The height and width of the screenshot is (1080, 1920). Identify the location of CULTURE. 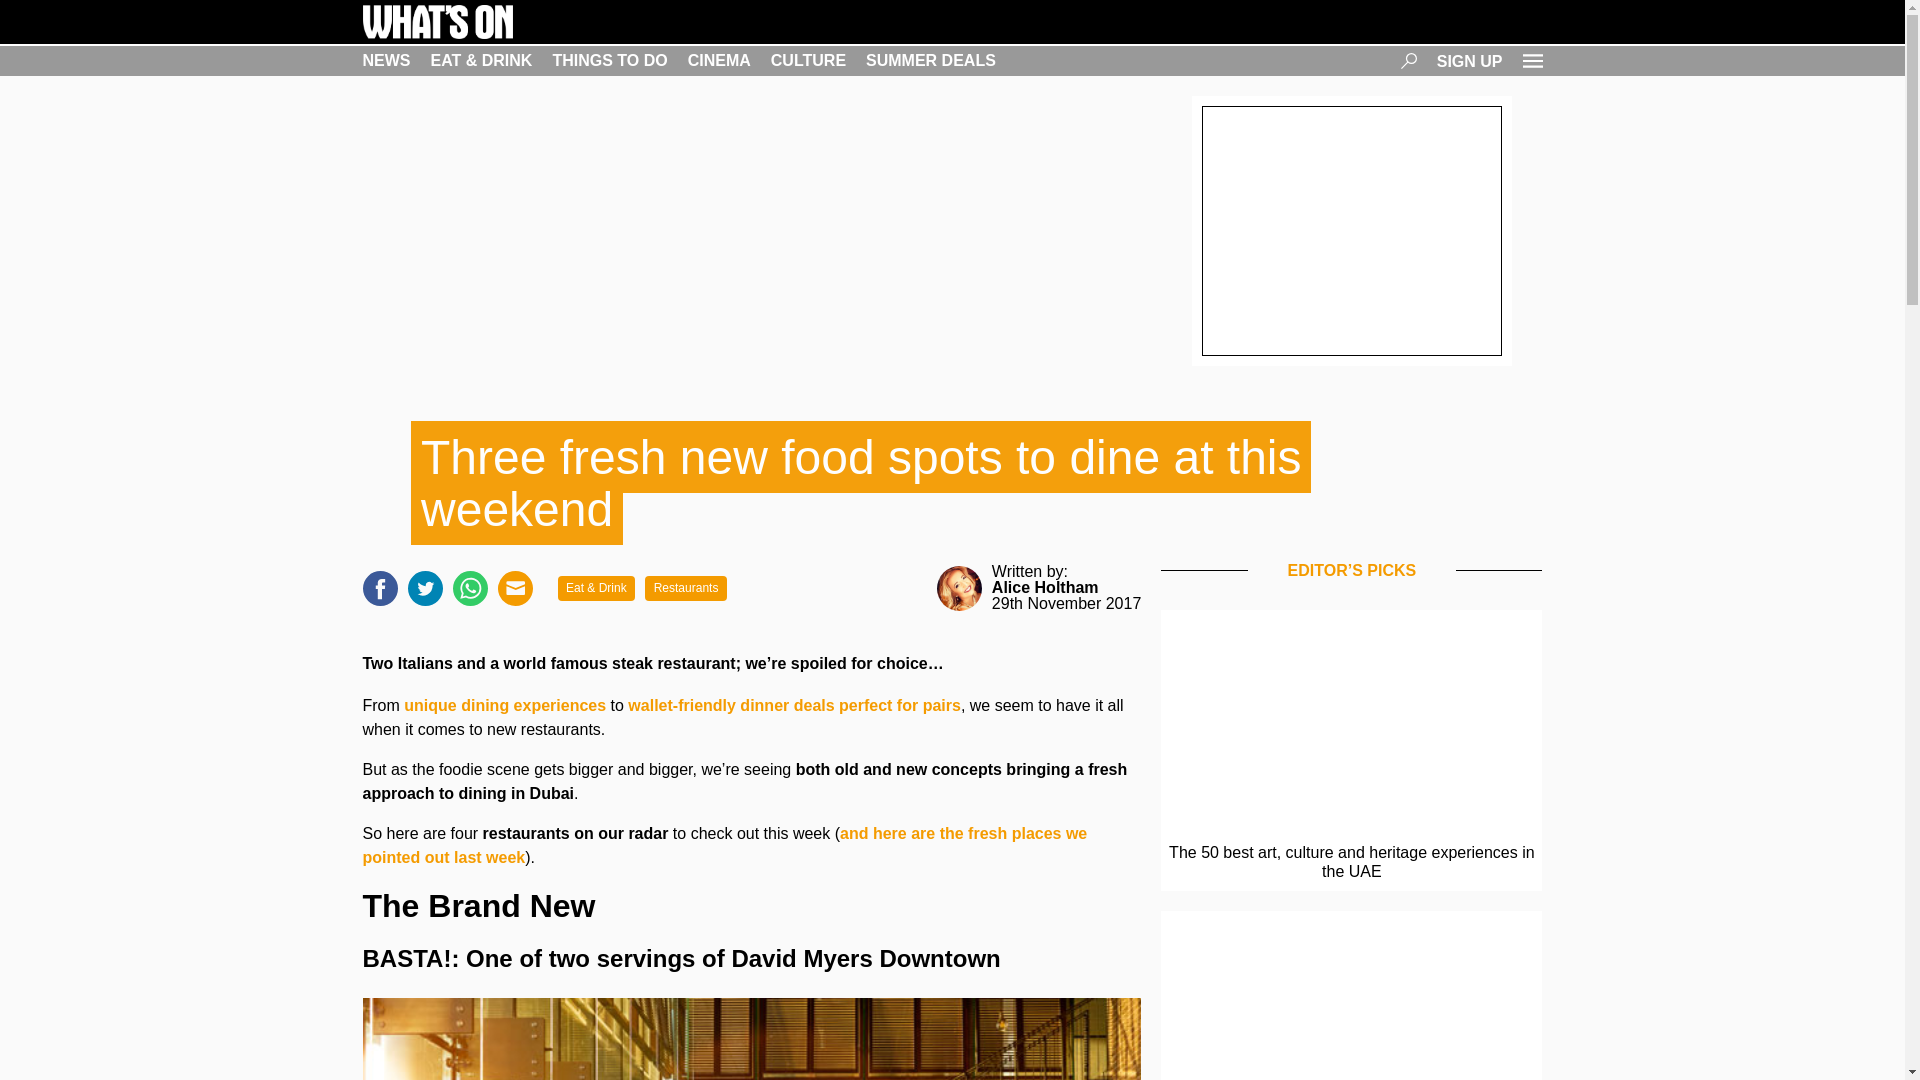
(808, 60).